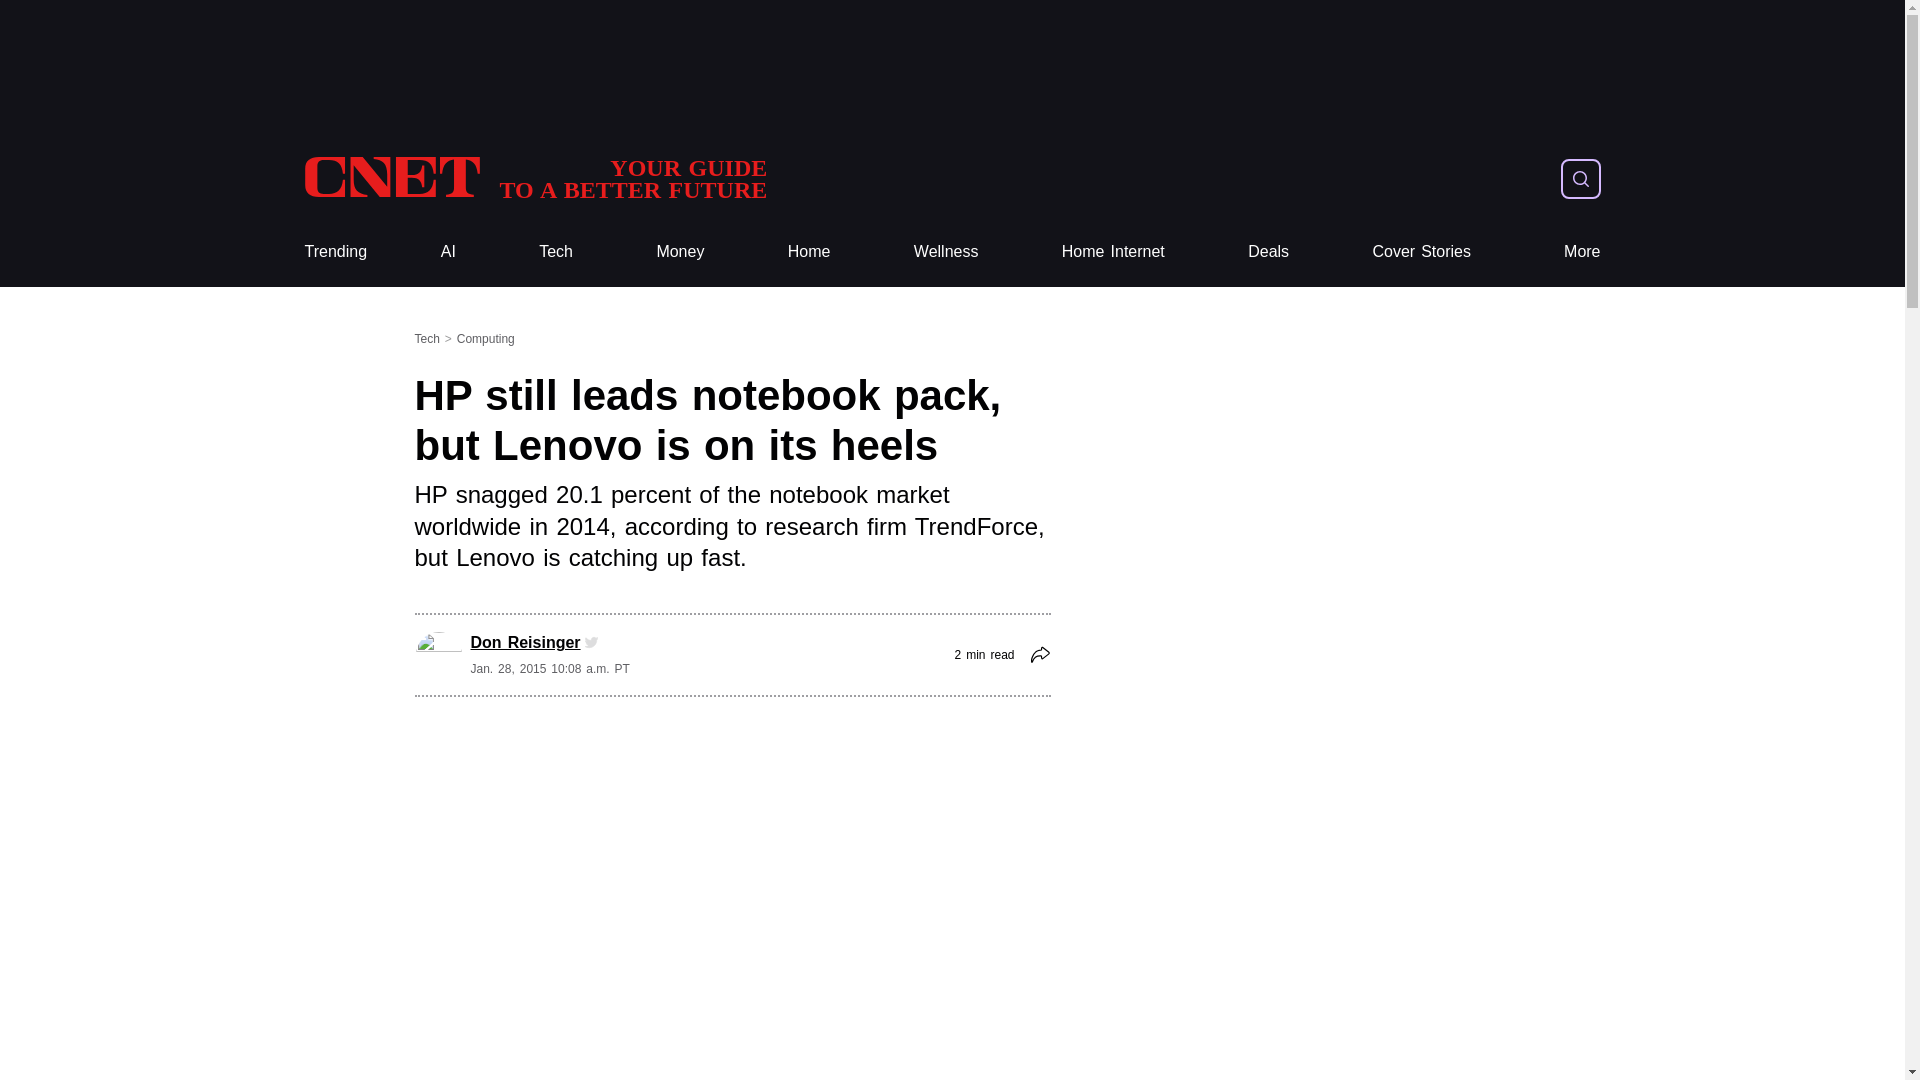 The image size is (1920, 1080). I want to click on Home, so click(534, 178).